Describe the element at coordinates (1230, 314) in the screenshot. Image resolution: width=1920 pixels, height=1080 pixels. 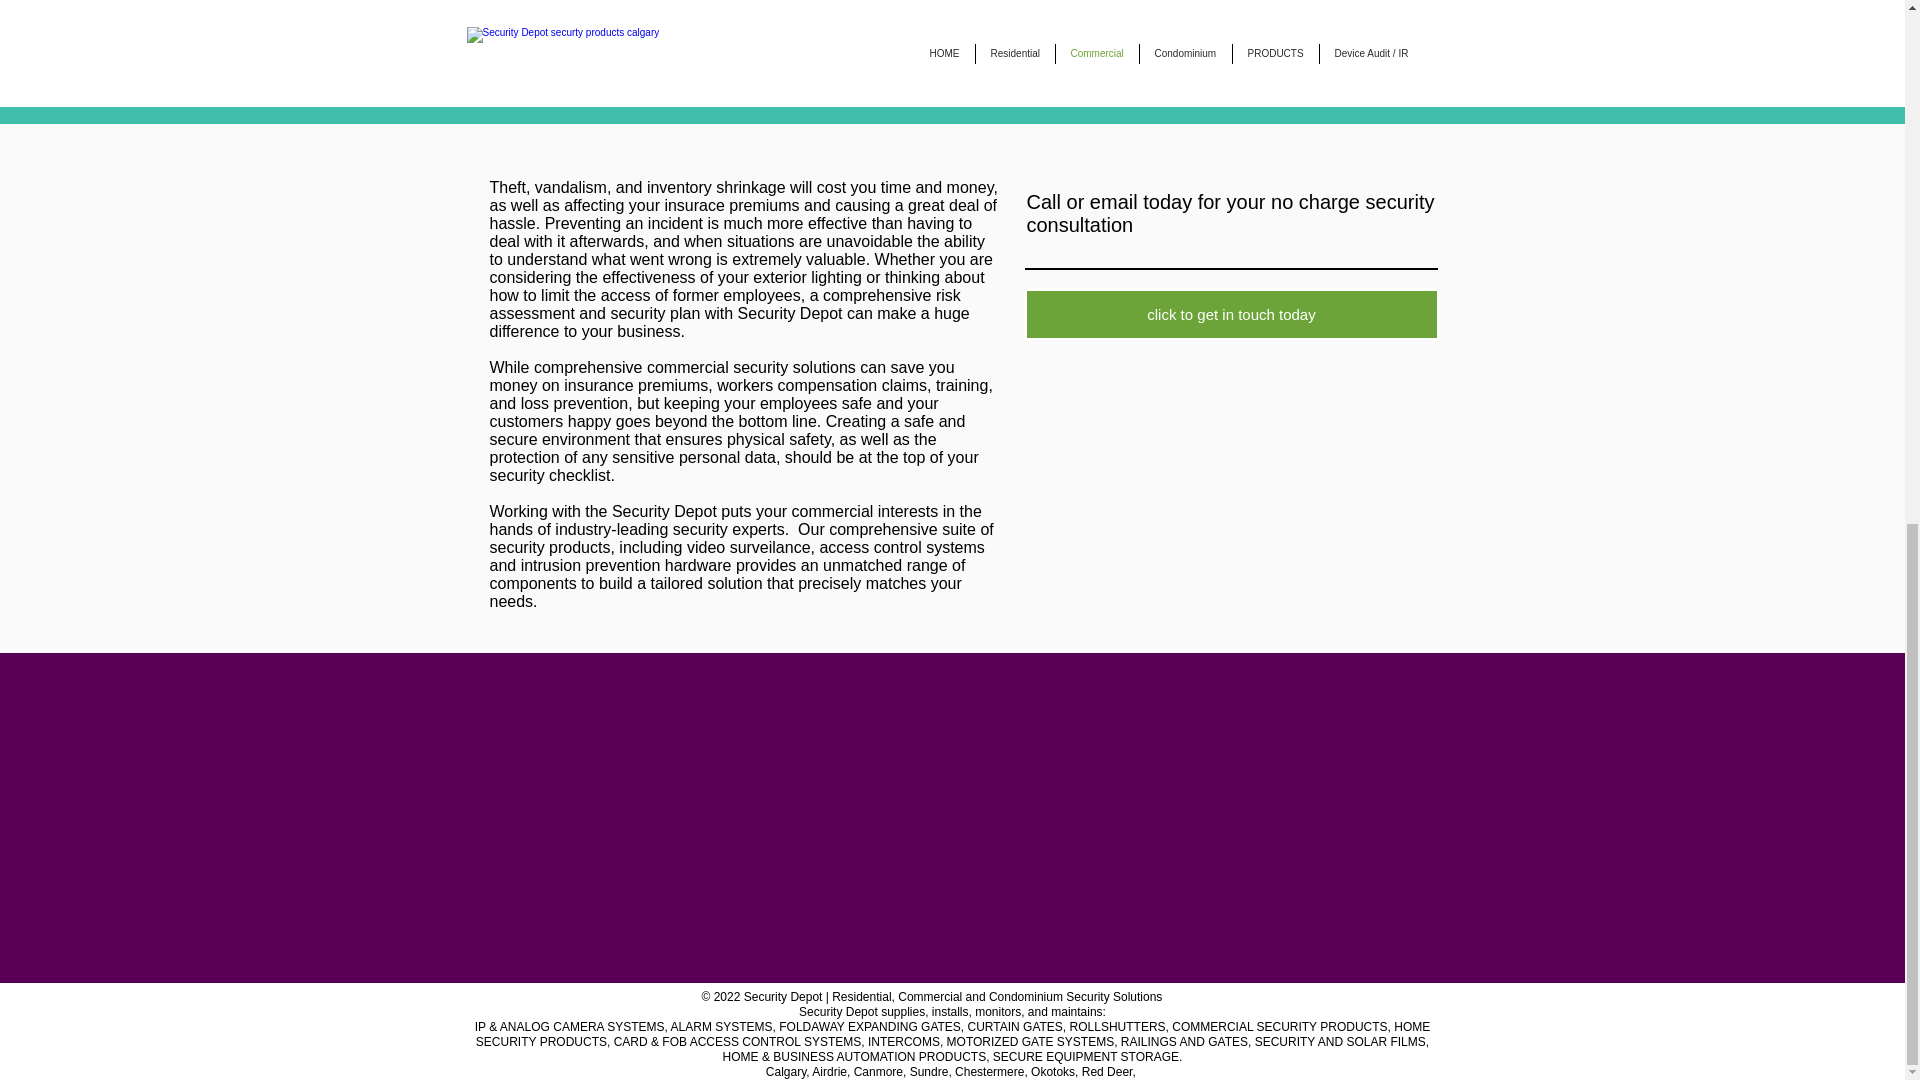
I see `click to get in touch today` at that location.